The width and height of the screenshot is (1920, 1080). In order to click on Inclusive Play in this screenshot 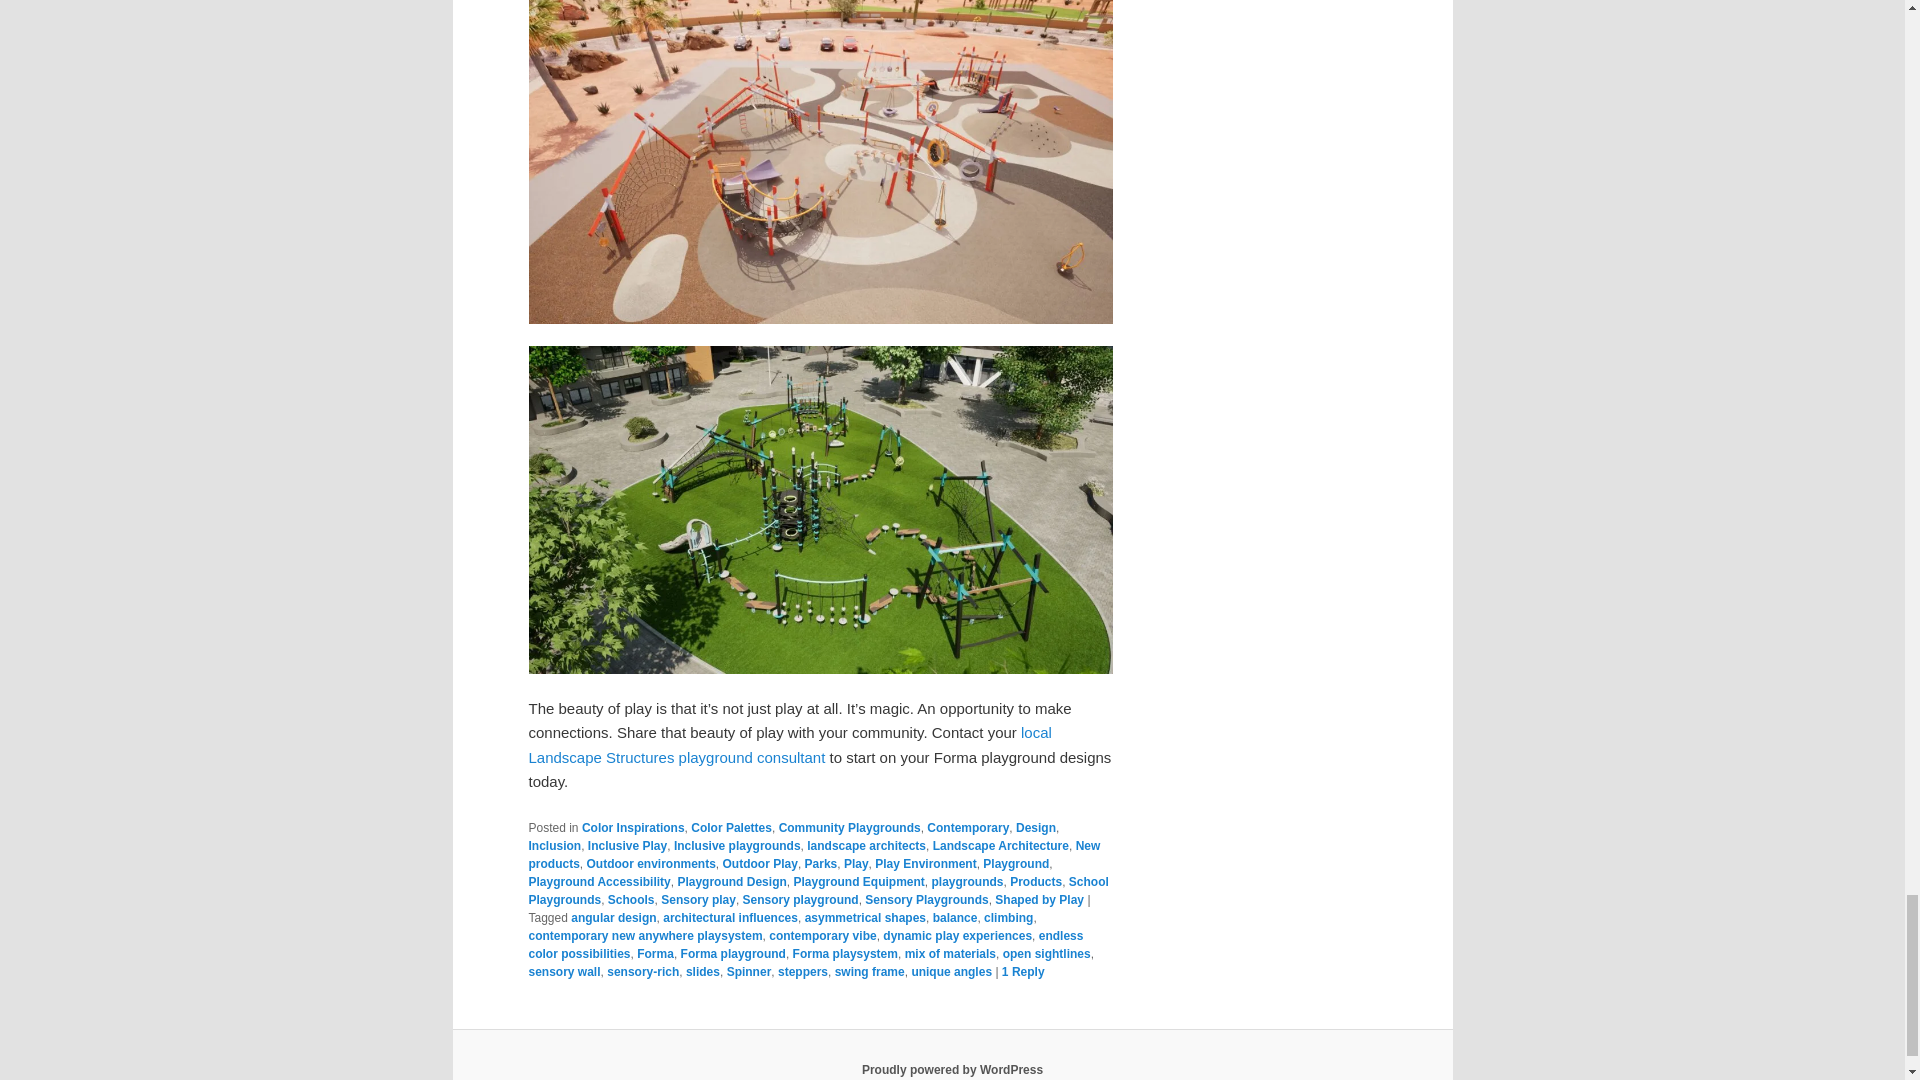, I will do `click(626, 846)`.